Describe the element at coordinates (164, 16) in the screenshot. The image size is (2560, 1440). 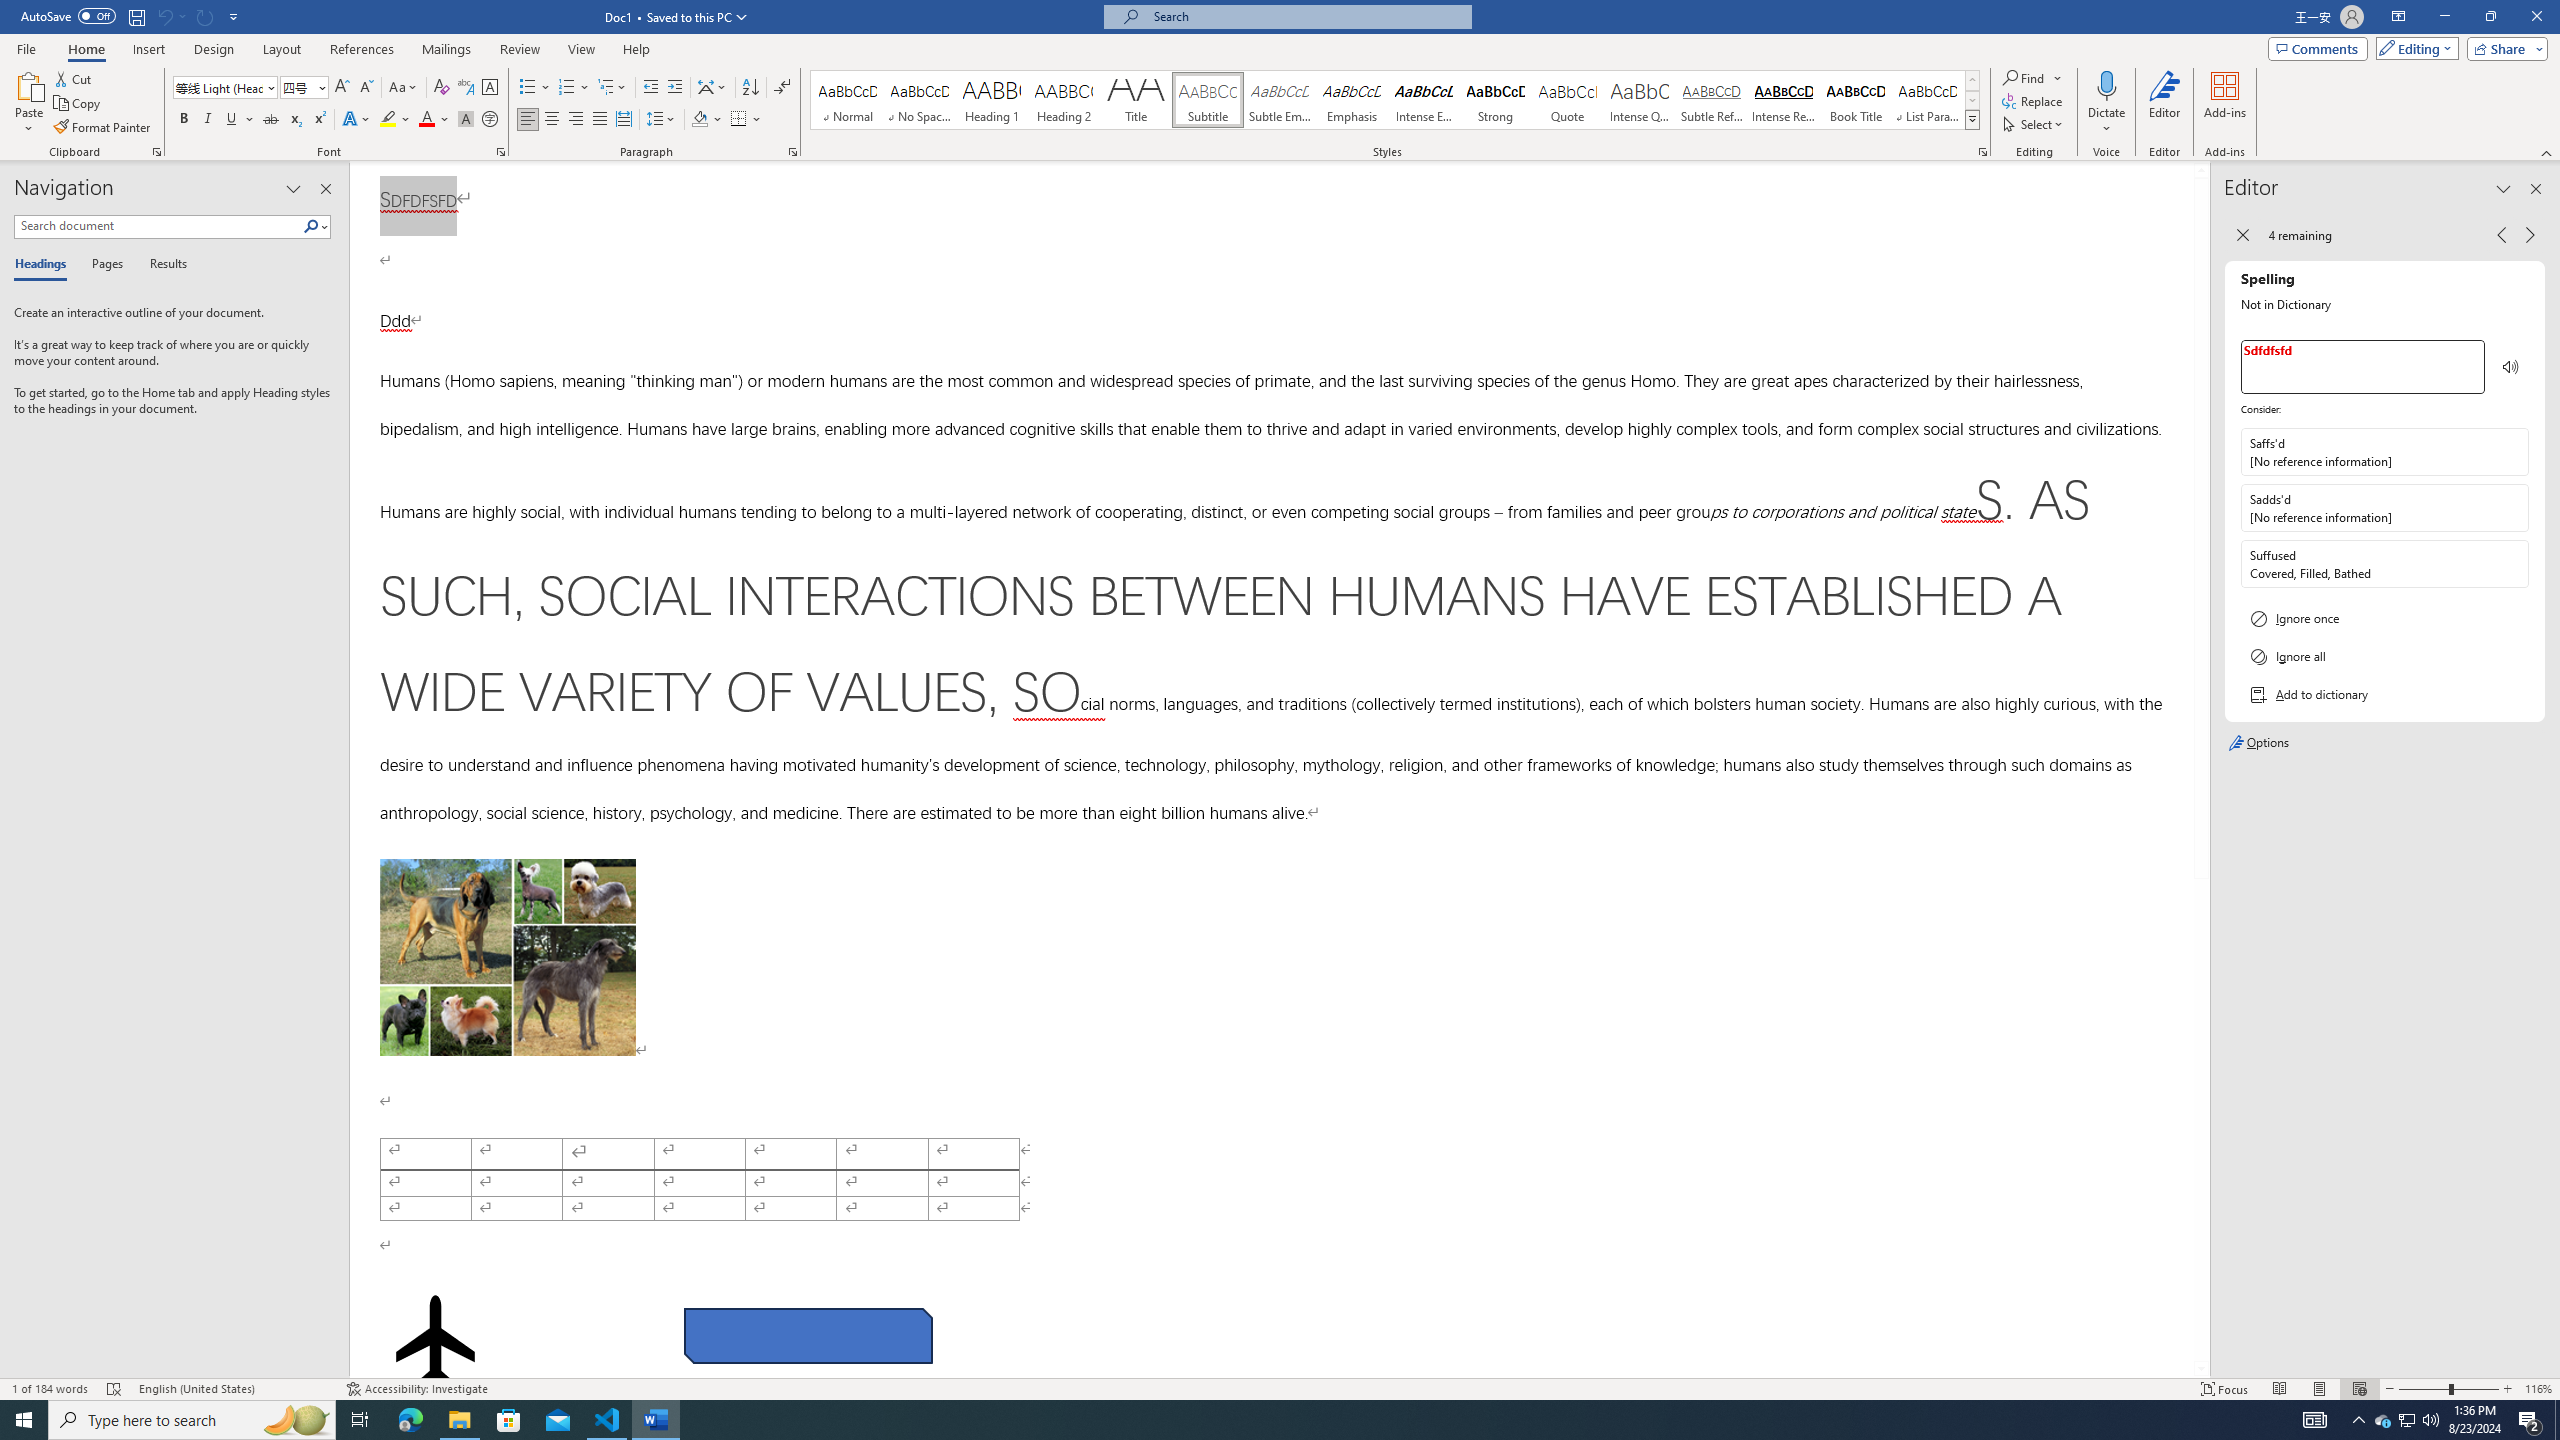
I see `Can't Undo` at that location.